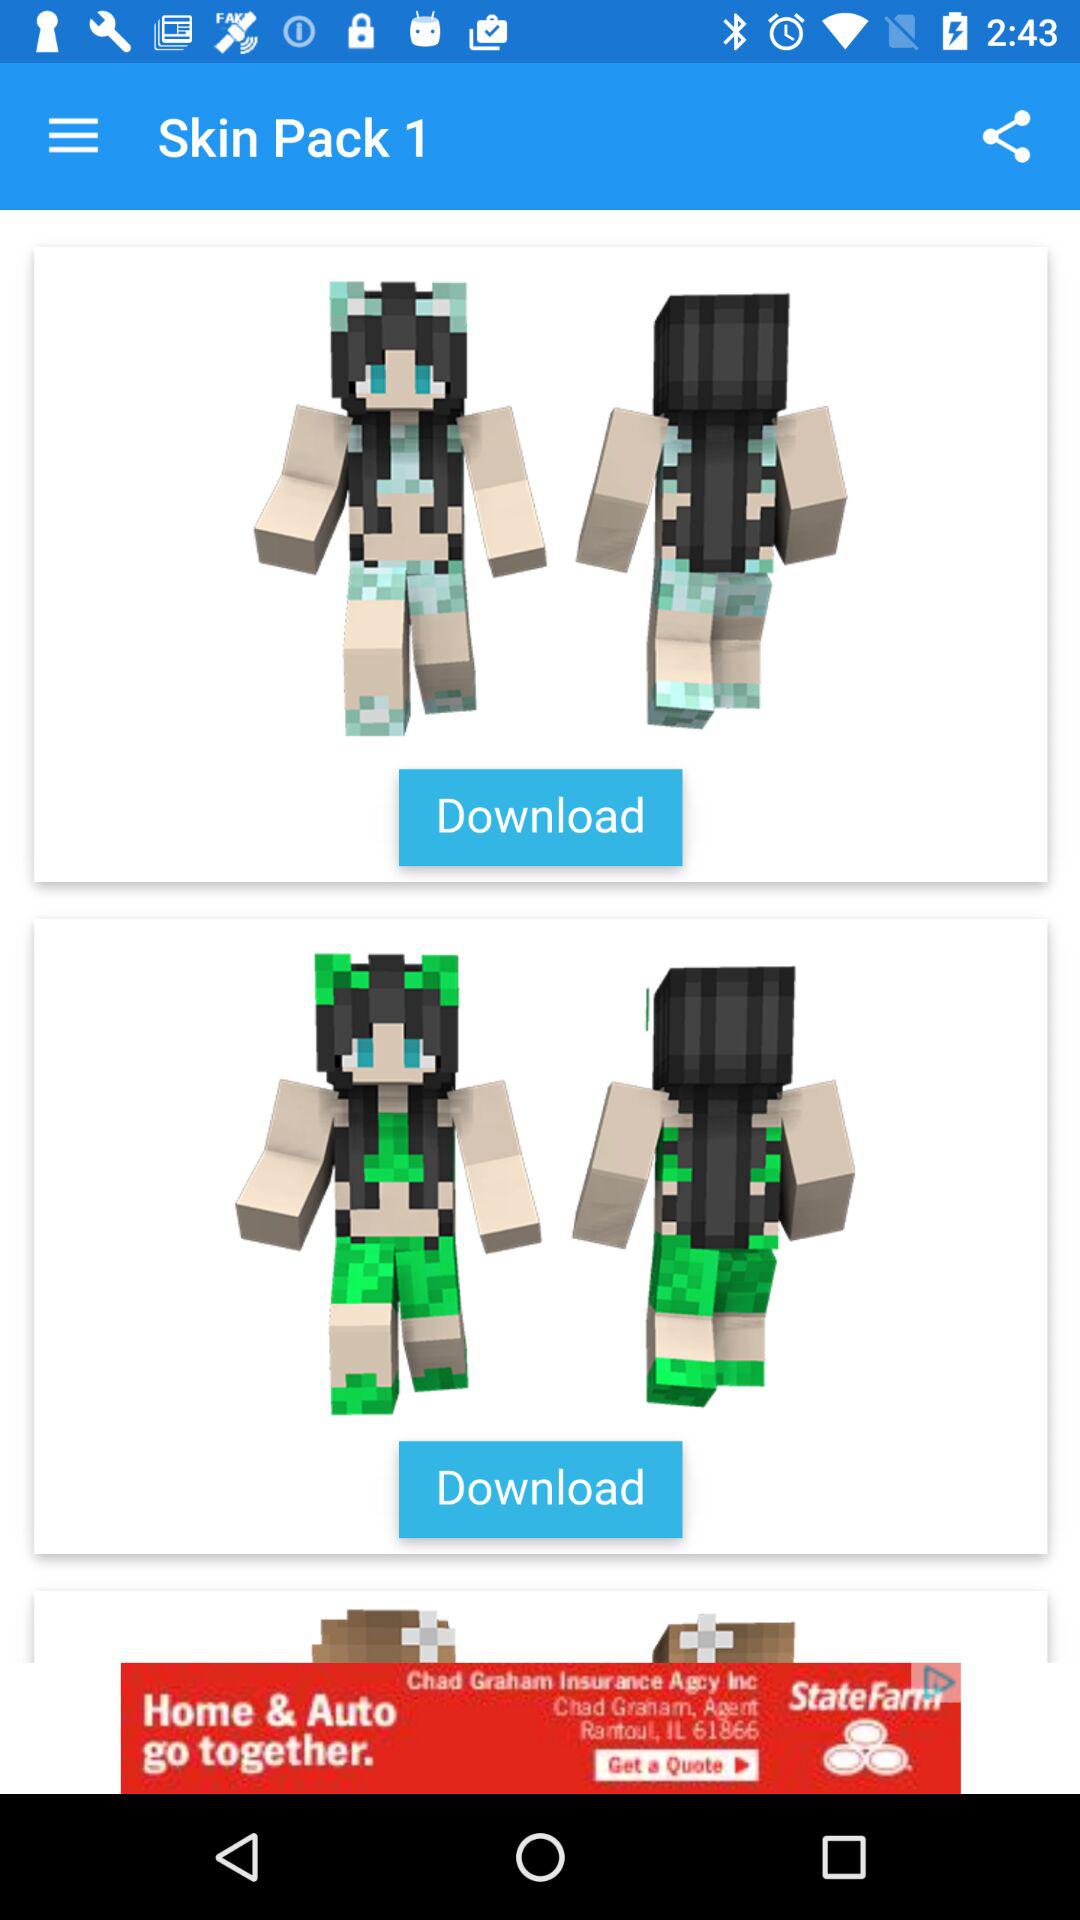 This screenshot has height=1920, width=1080. I want to click on download this skin pack, so click(540, 936).